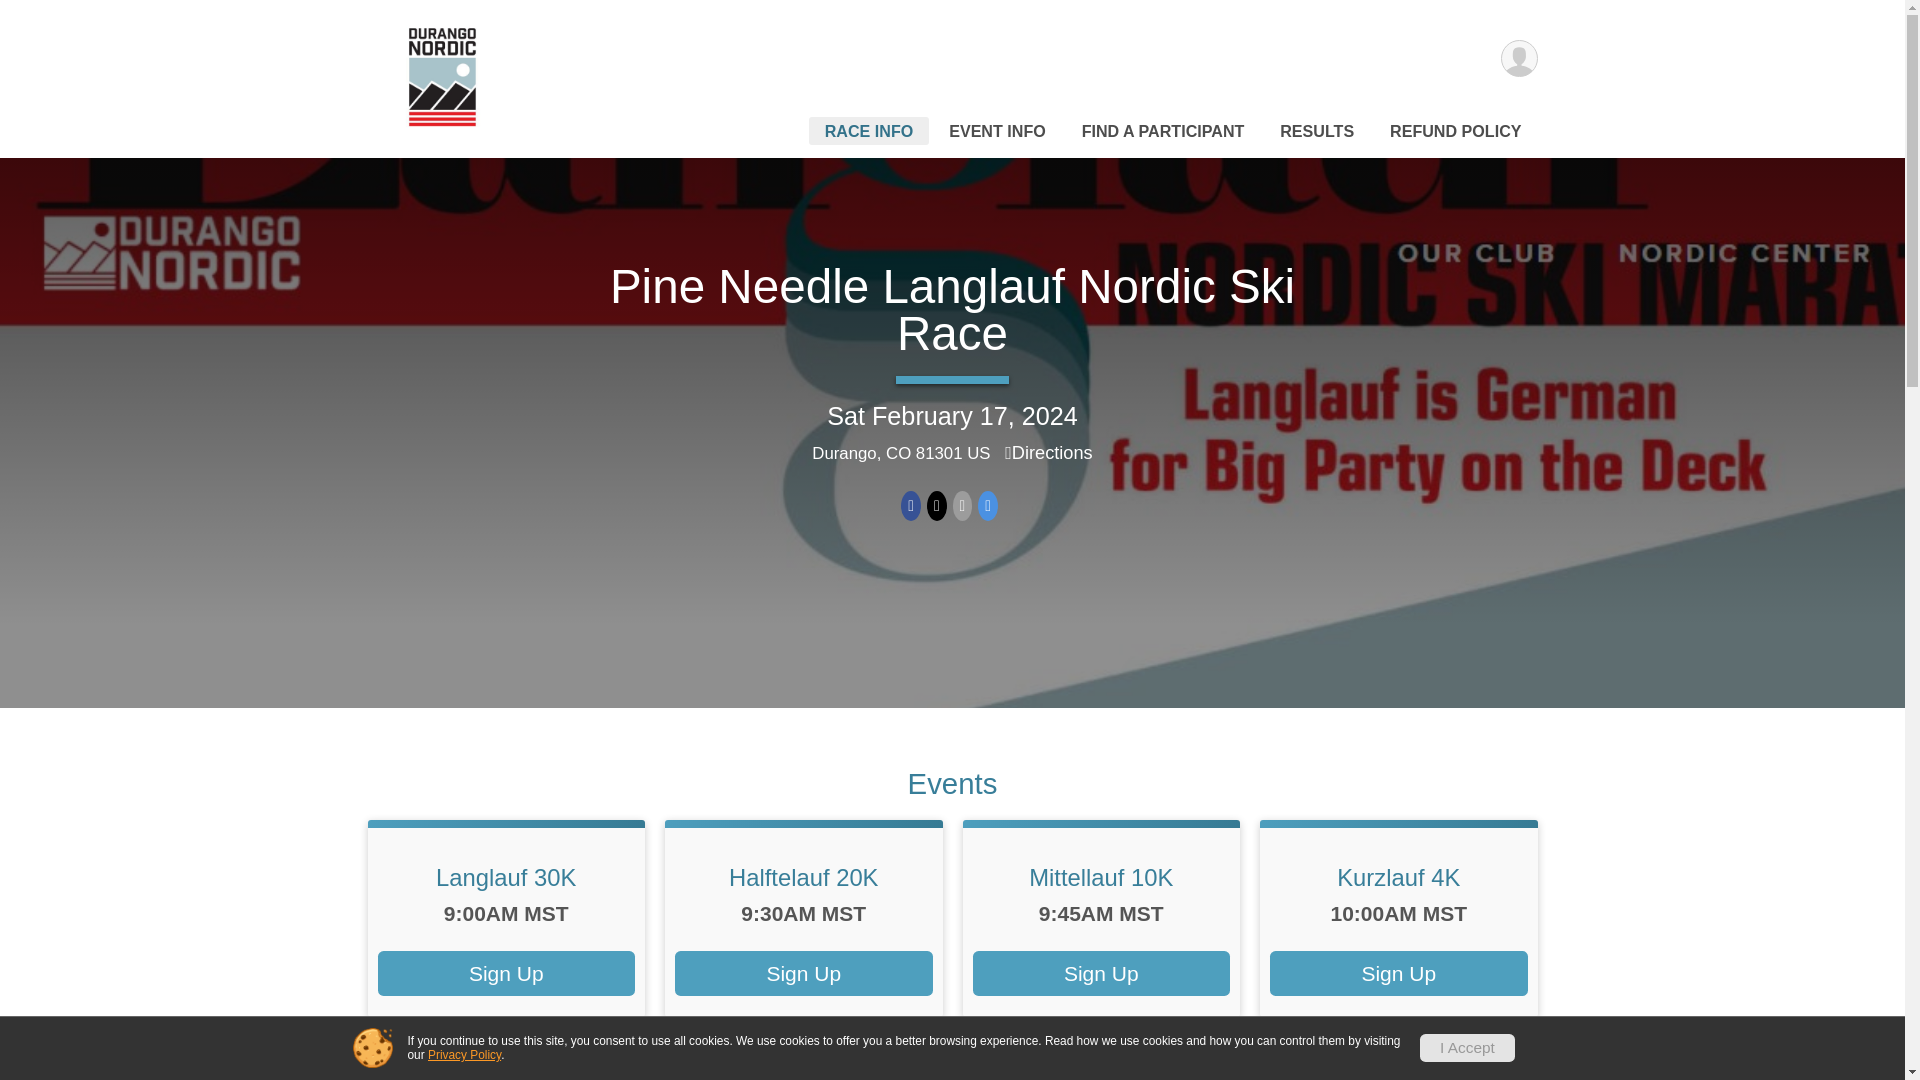 Image resolution: width=1920 pixels, height=1080 pixels. I want to click on Sign Up, so click(506, 973).